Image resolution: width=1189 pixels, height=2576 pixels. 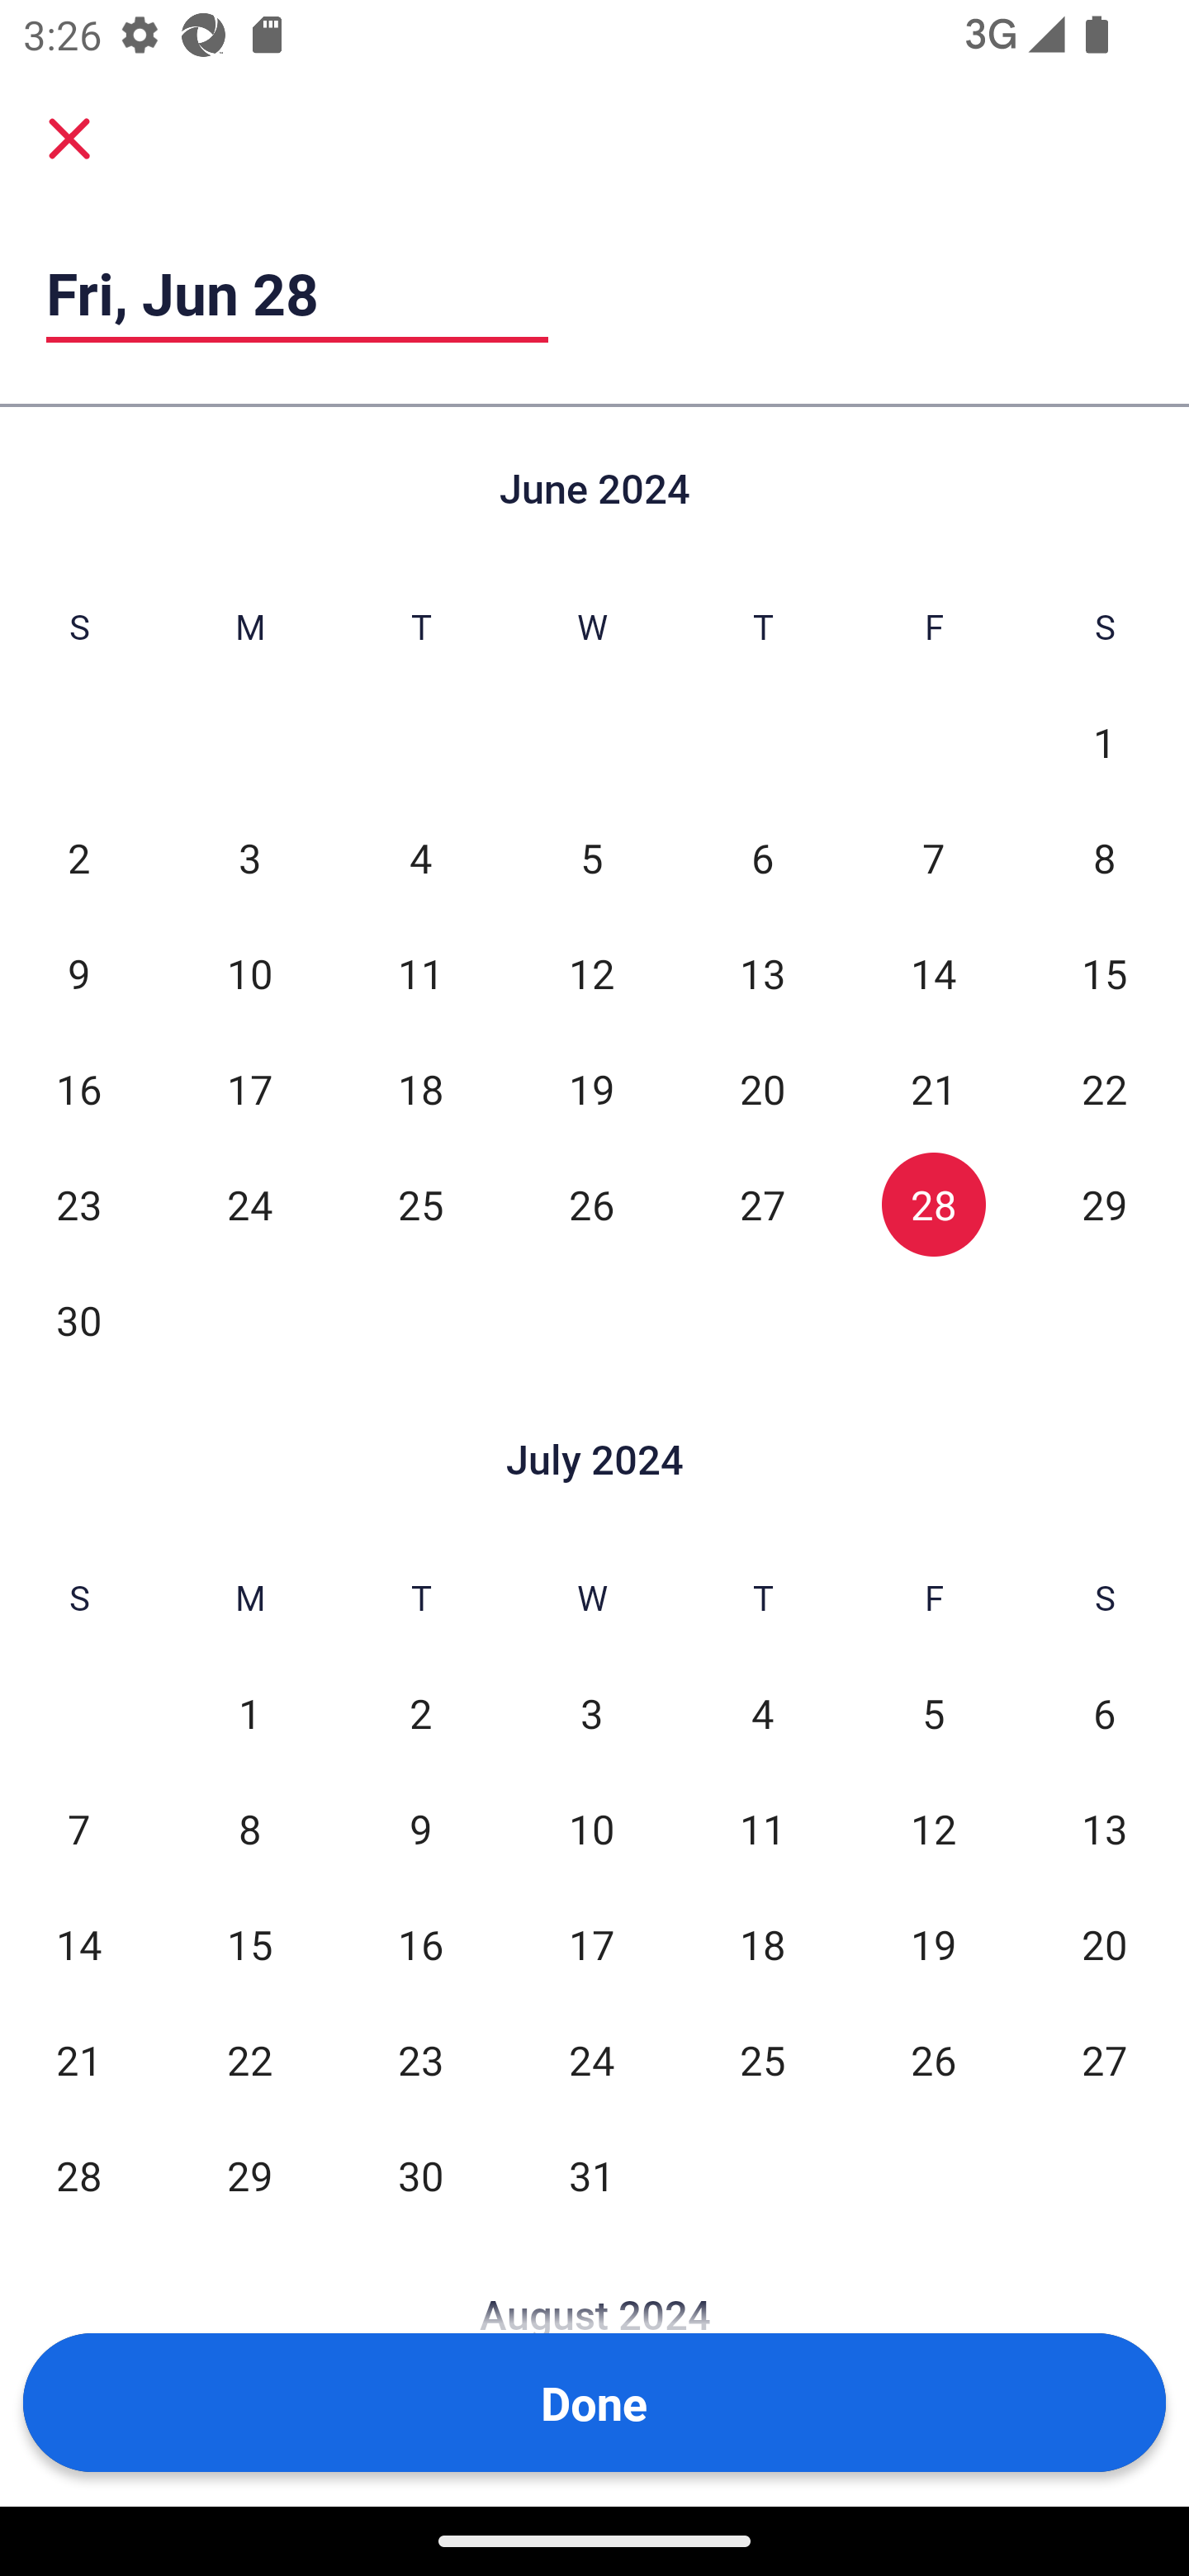 What do you see at coordinates (933, 1714) in the screenshot?
I see `5 Fri, Jul 5, Not Selected` at bounding box center [933, 1714].